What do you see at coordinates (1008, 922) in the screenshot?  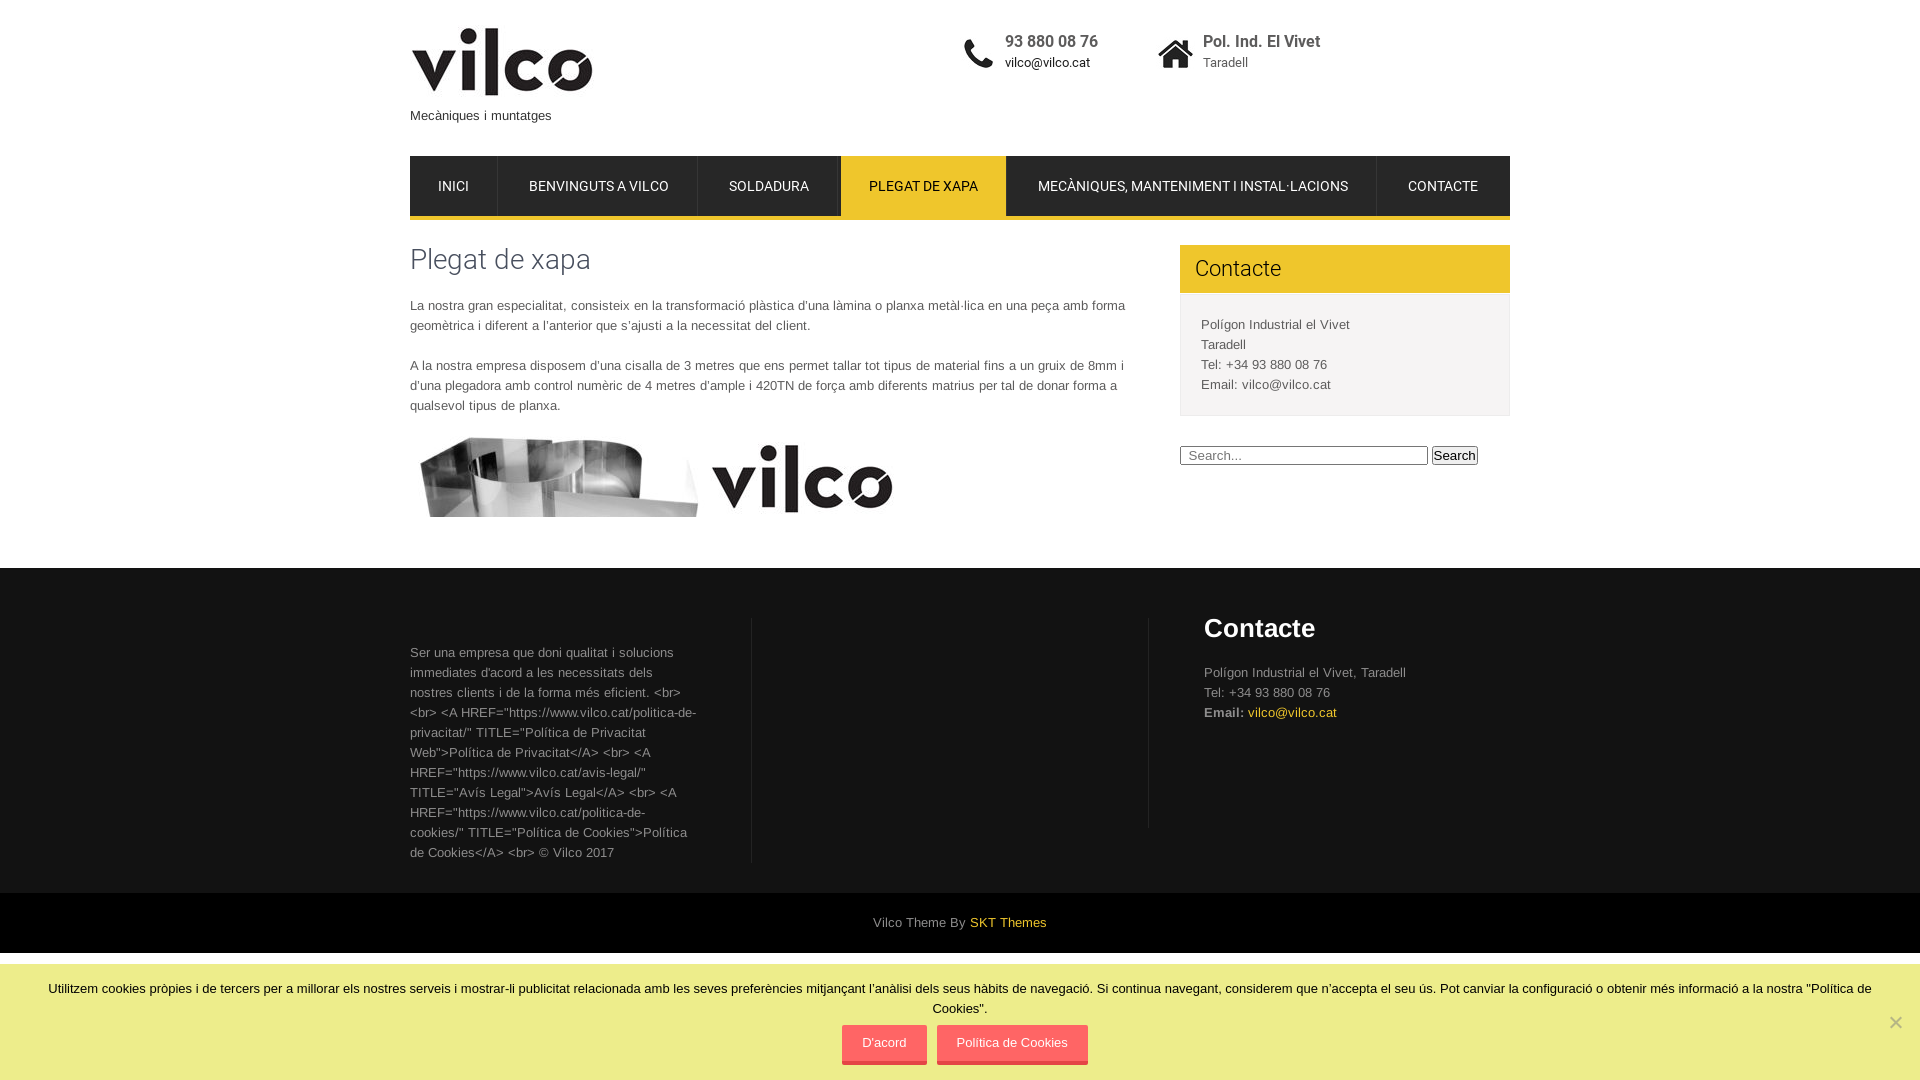 I see `SKT Themes` at bounding box center [1008, 922].